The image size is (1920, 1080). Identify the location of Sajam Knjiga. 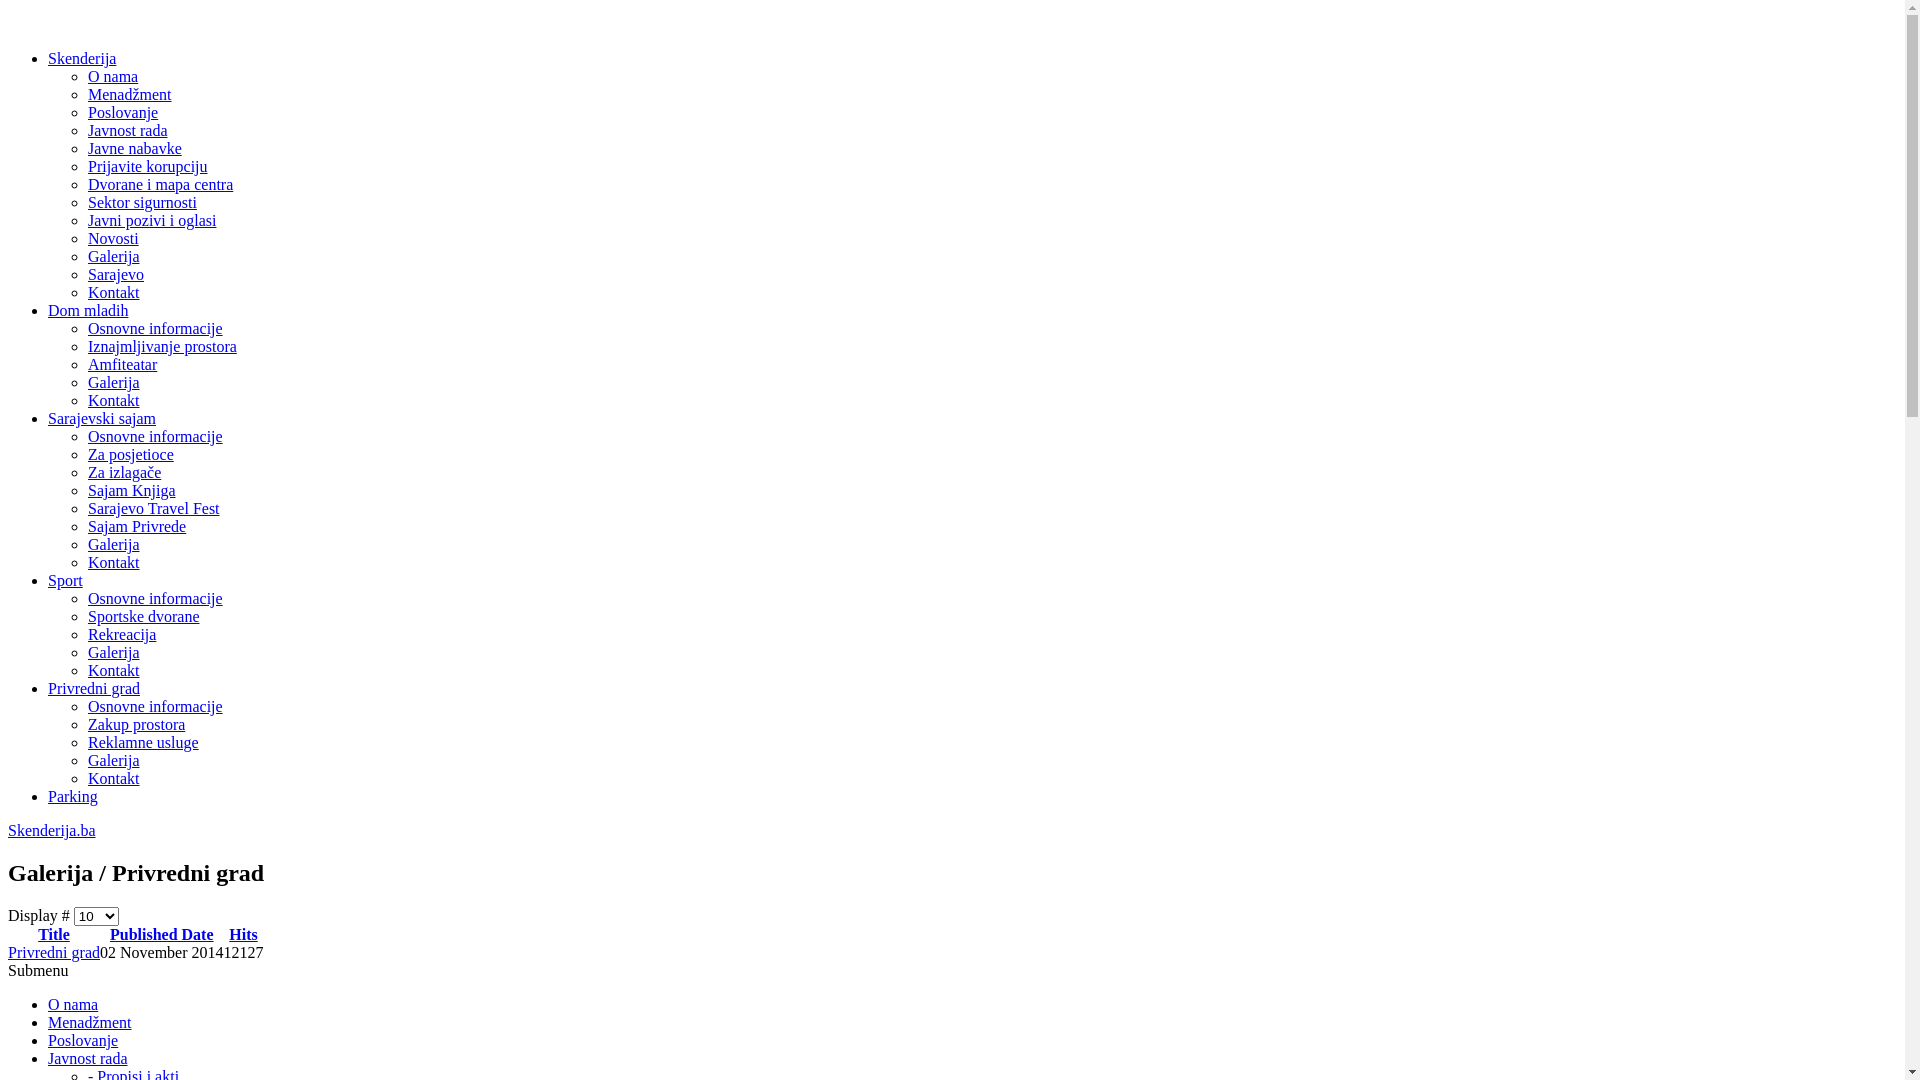
(132, 490).